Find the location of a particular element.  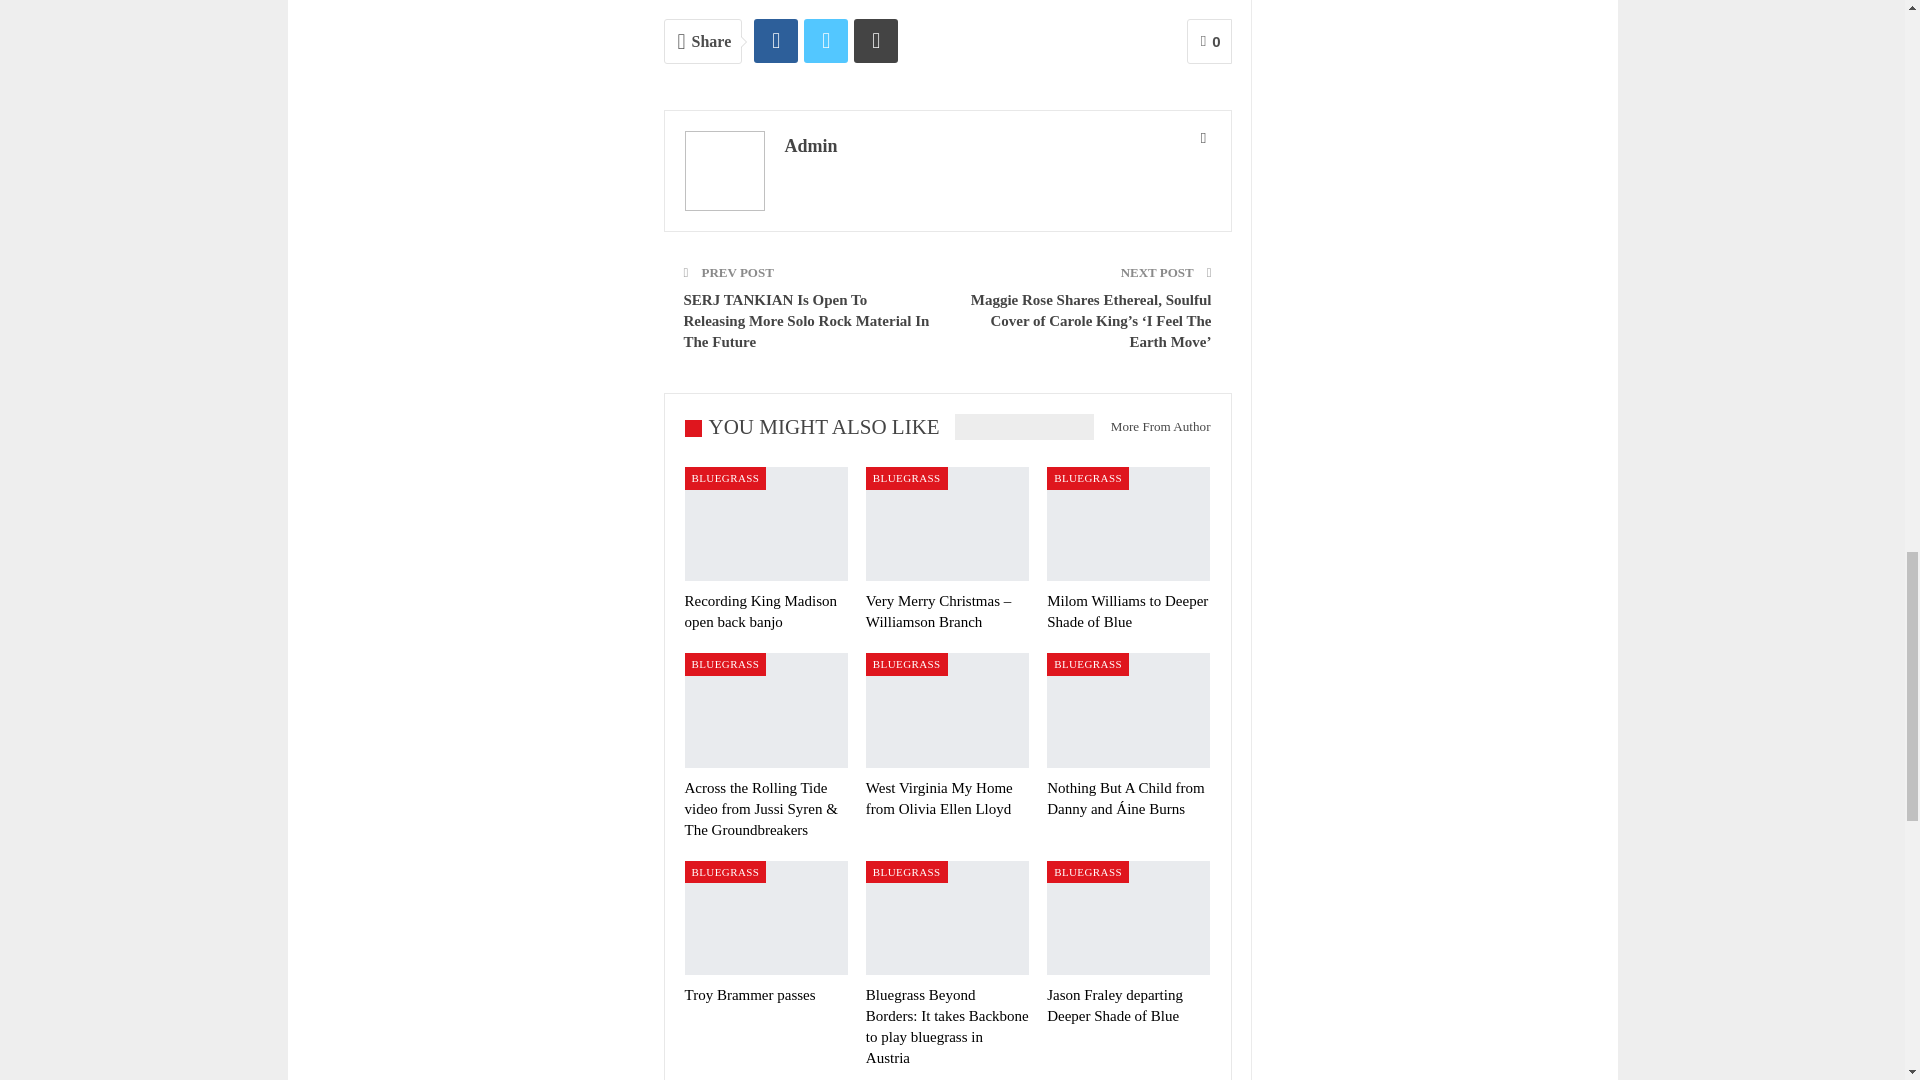

Recording King Madison open back banjo is located at coordinates (759, 610).